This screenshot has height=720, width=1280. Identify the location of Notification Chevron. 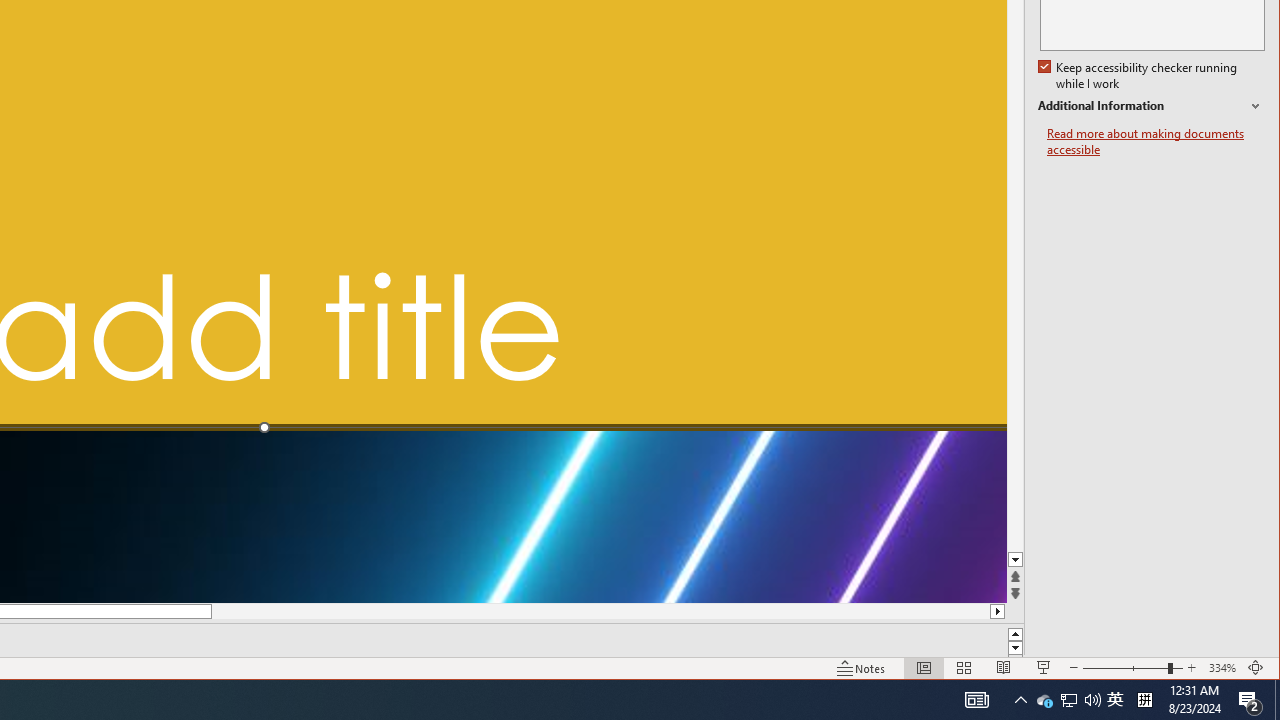
(1044, 700).